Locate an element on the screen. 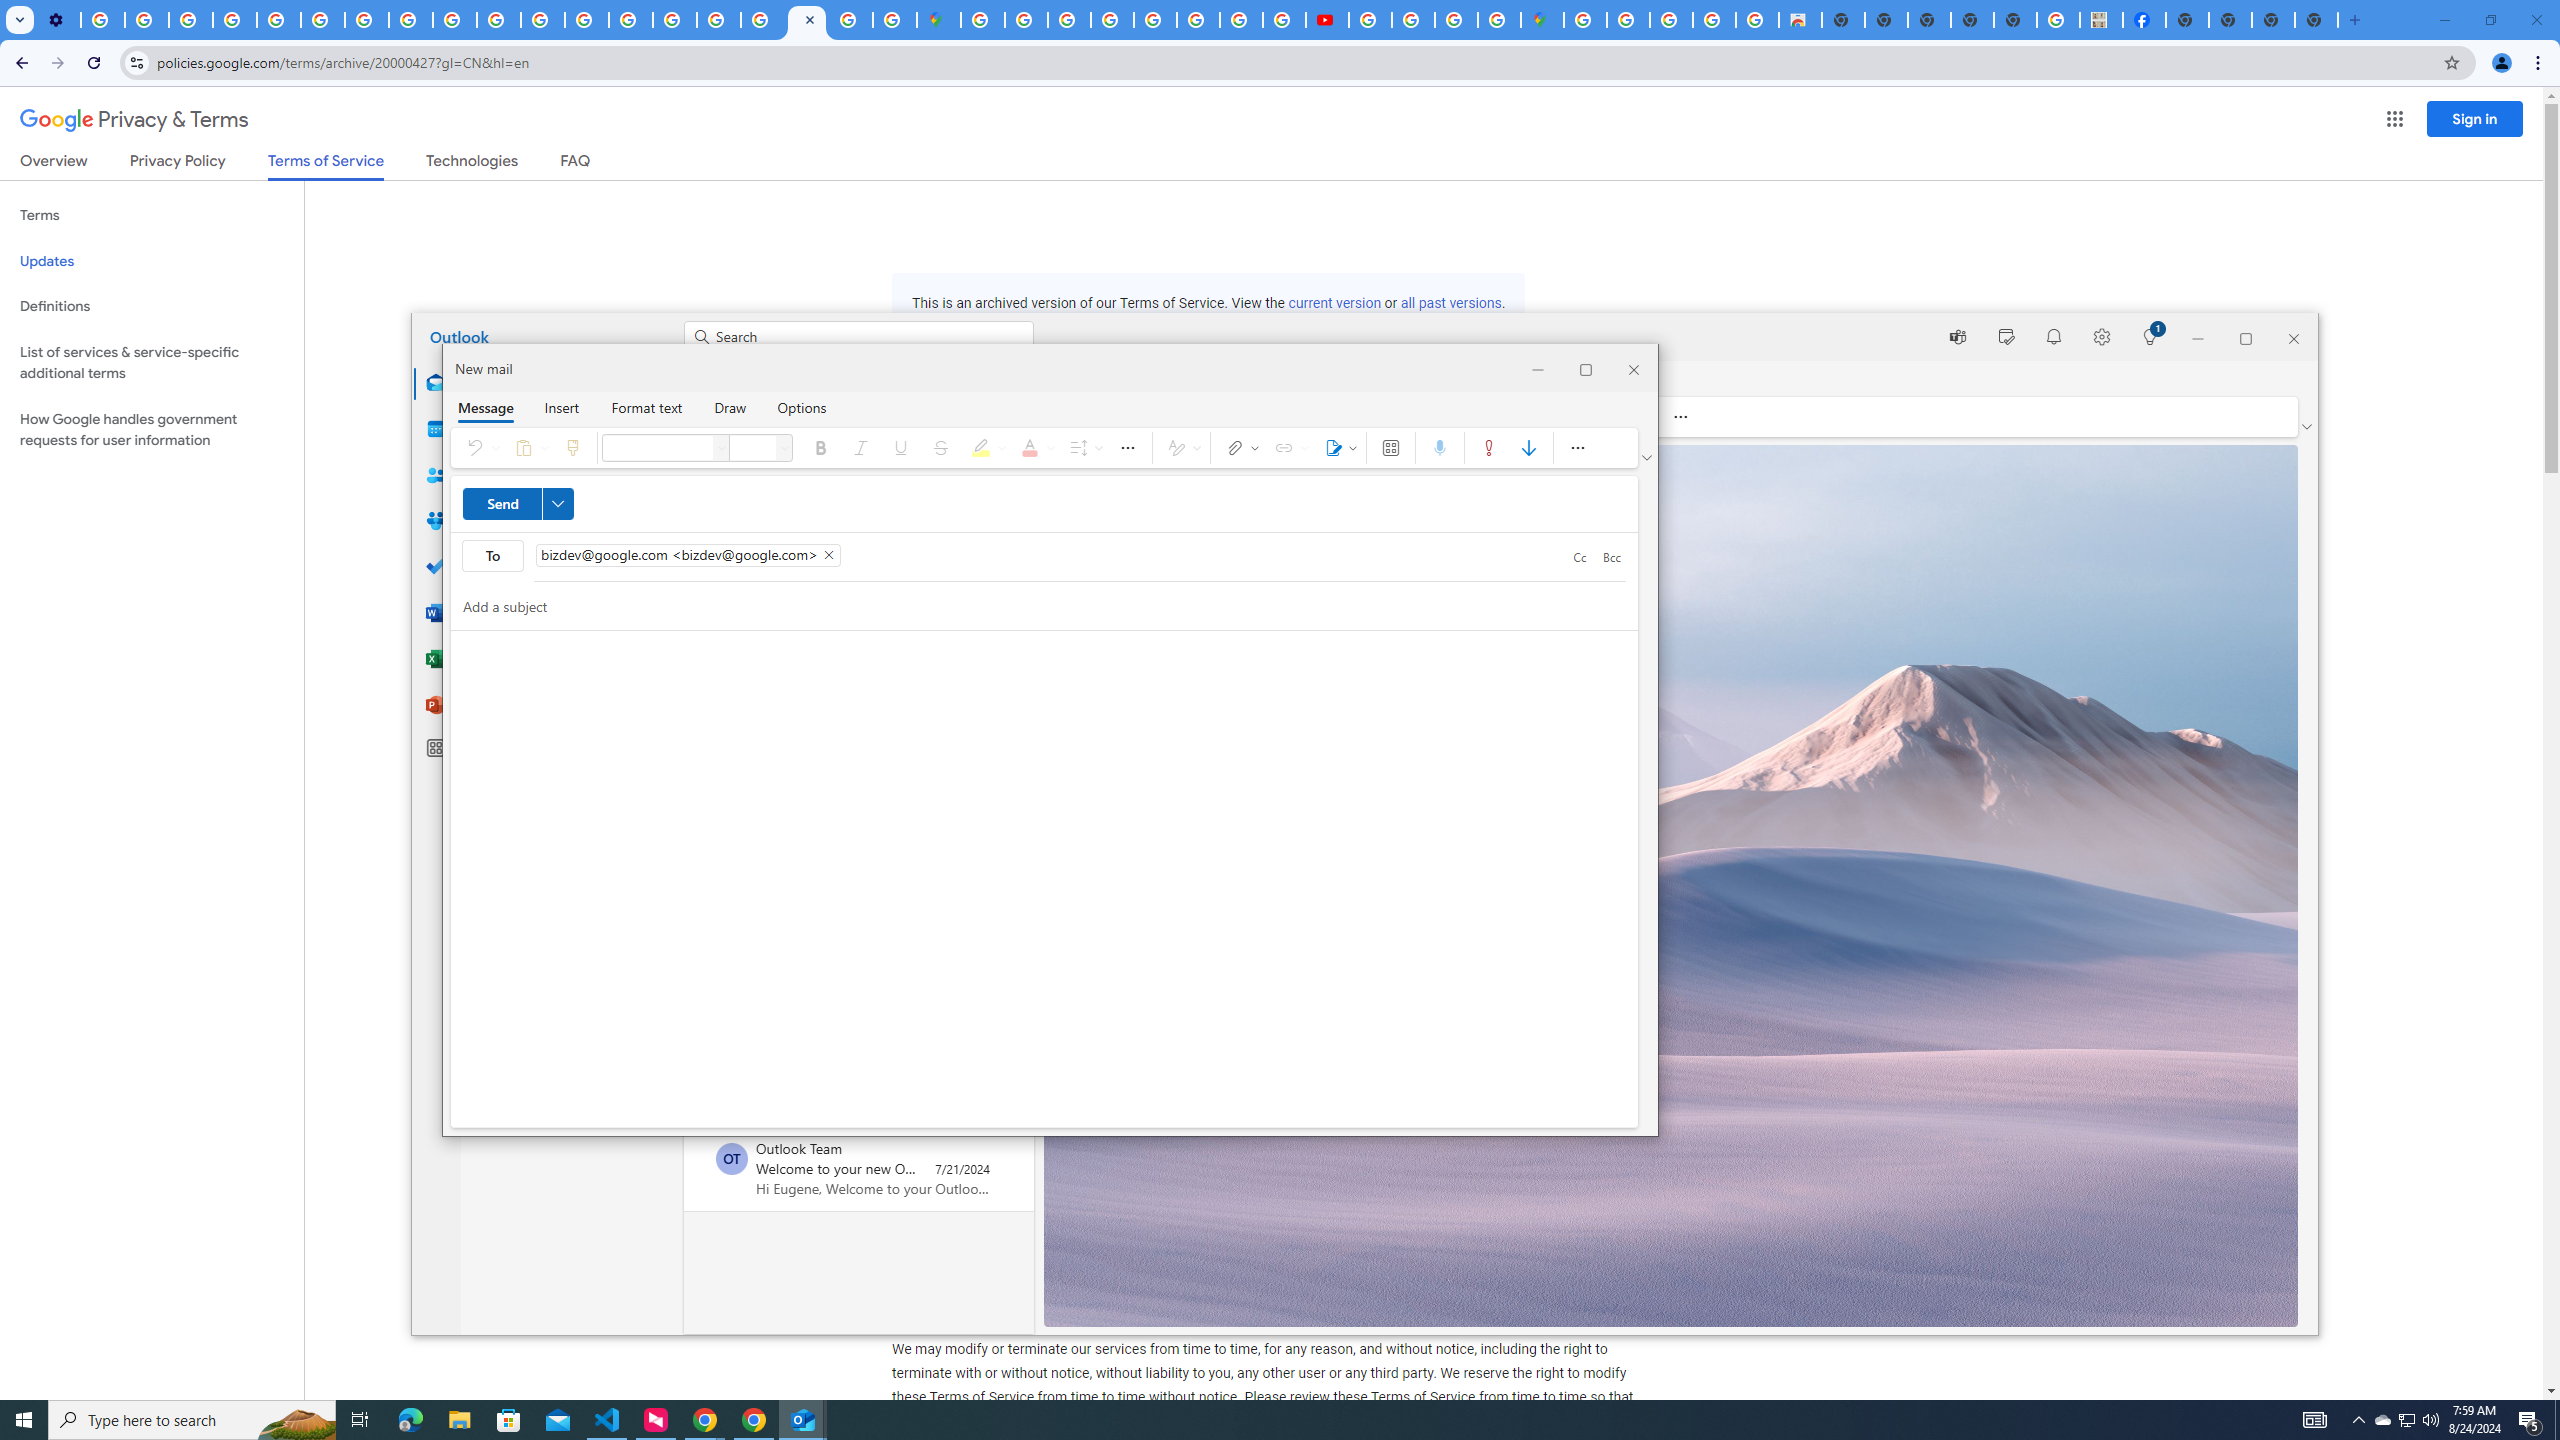  Font is located at coordinates (2148, 336).